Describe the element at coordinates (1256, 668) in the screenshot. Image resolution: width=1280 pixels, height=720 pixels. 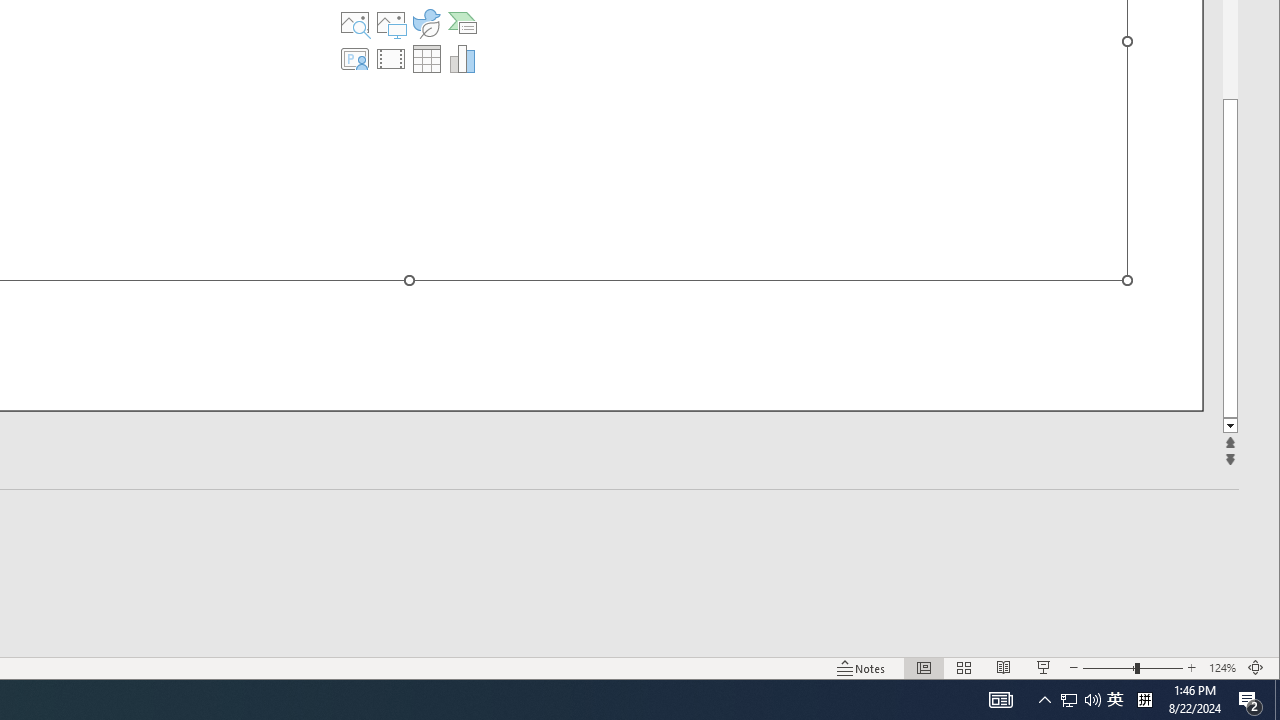
I see `Zoom to Fit ` at that location.